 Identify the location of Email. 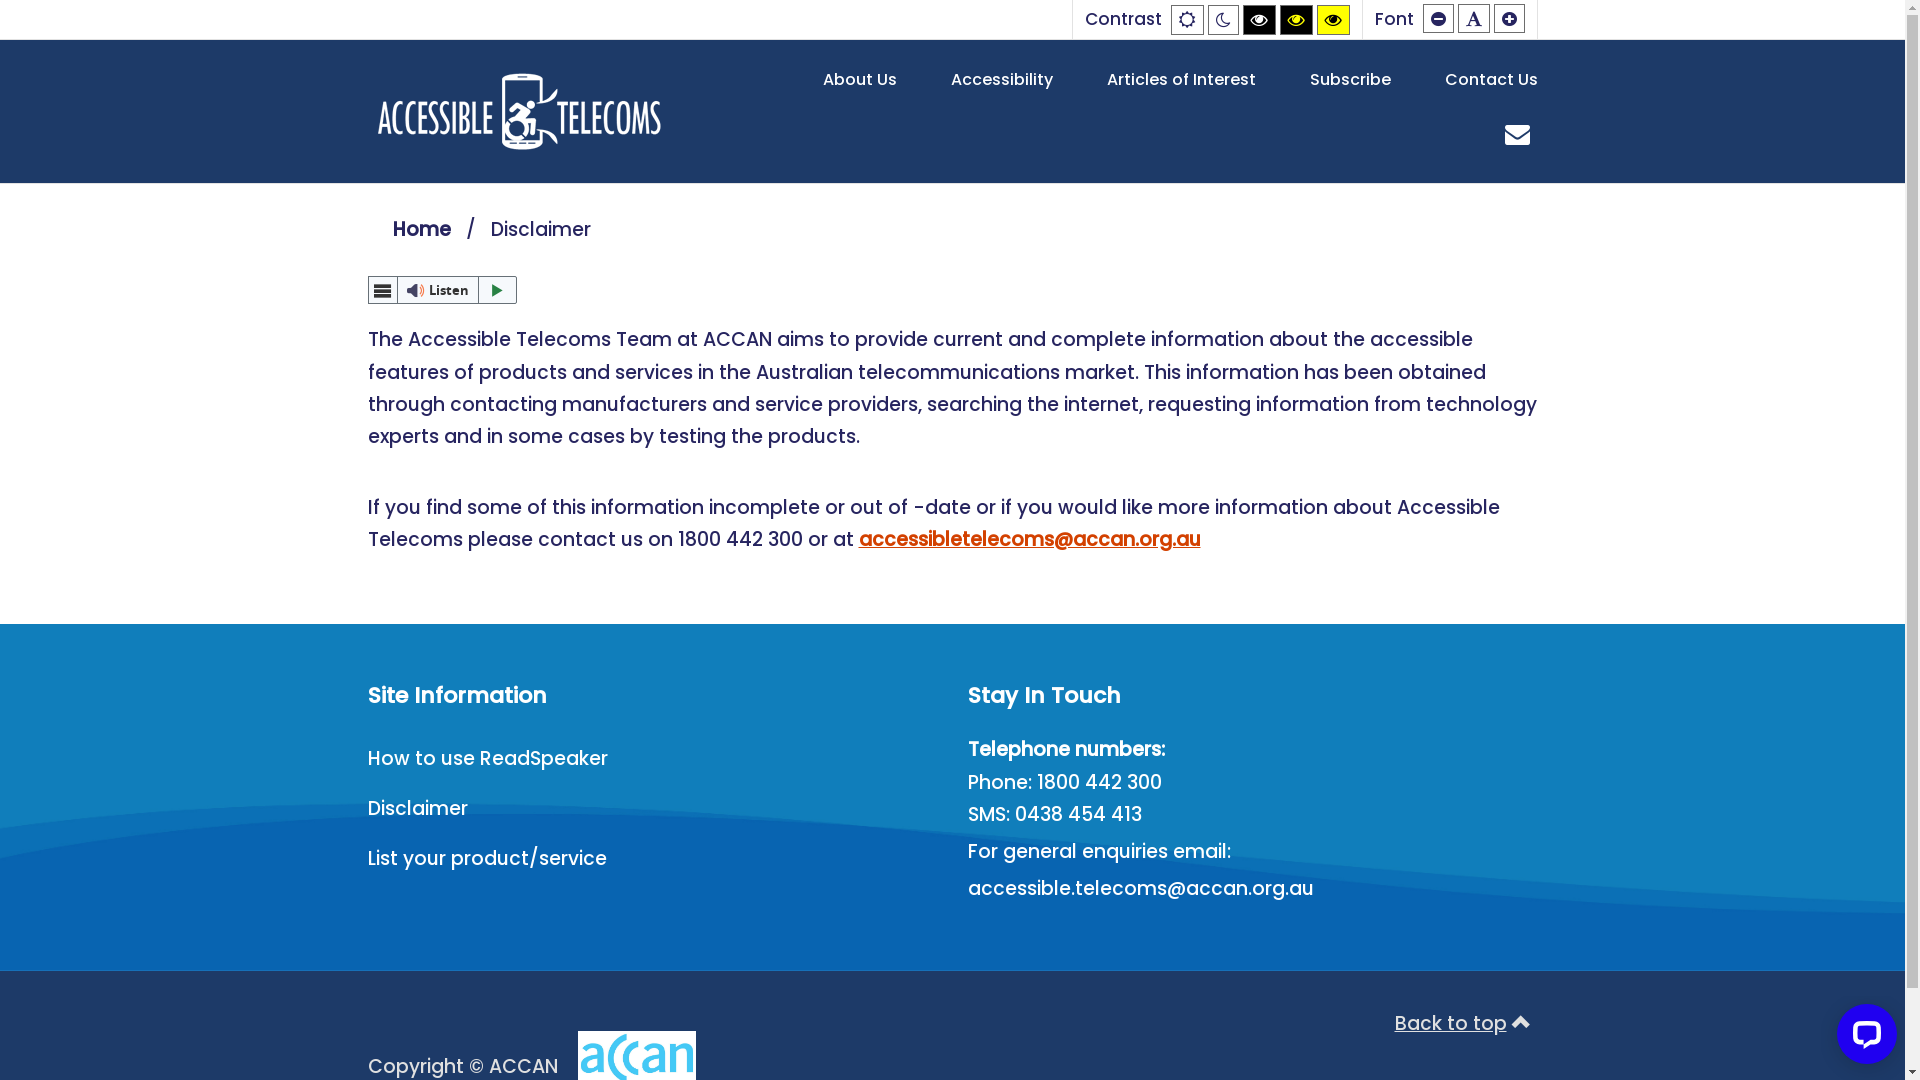
(1518, 135).